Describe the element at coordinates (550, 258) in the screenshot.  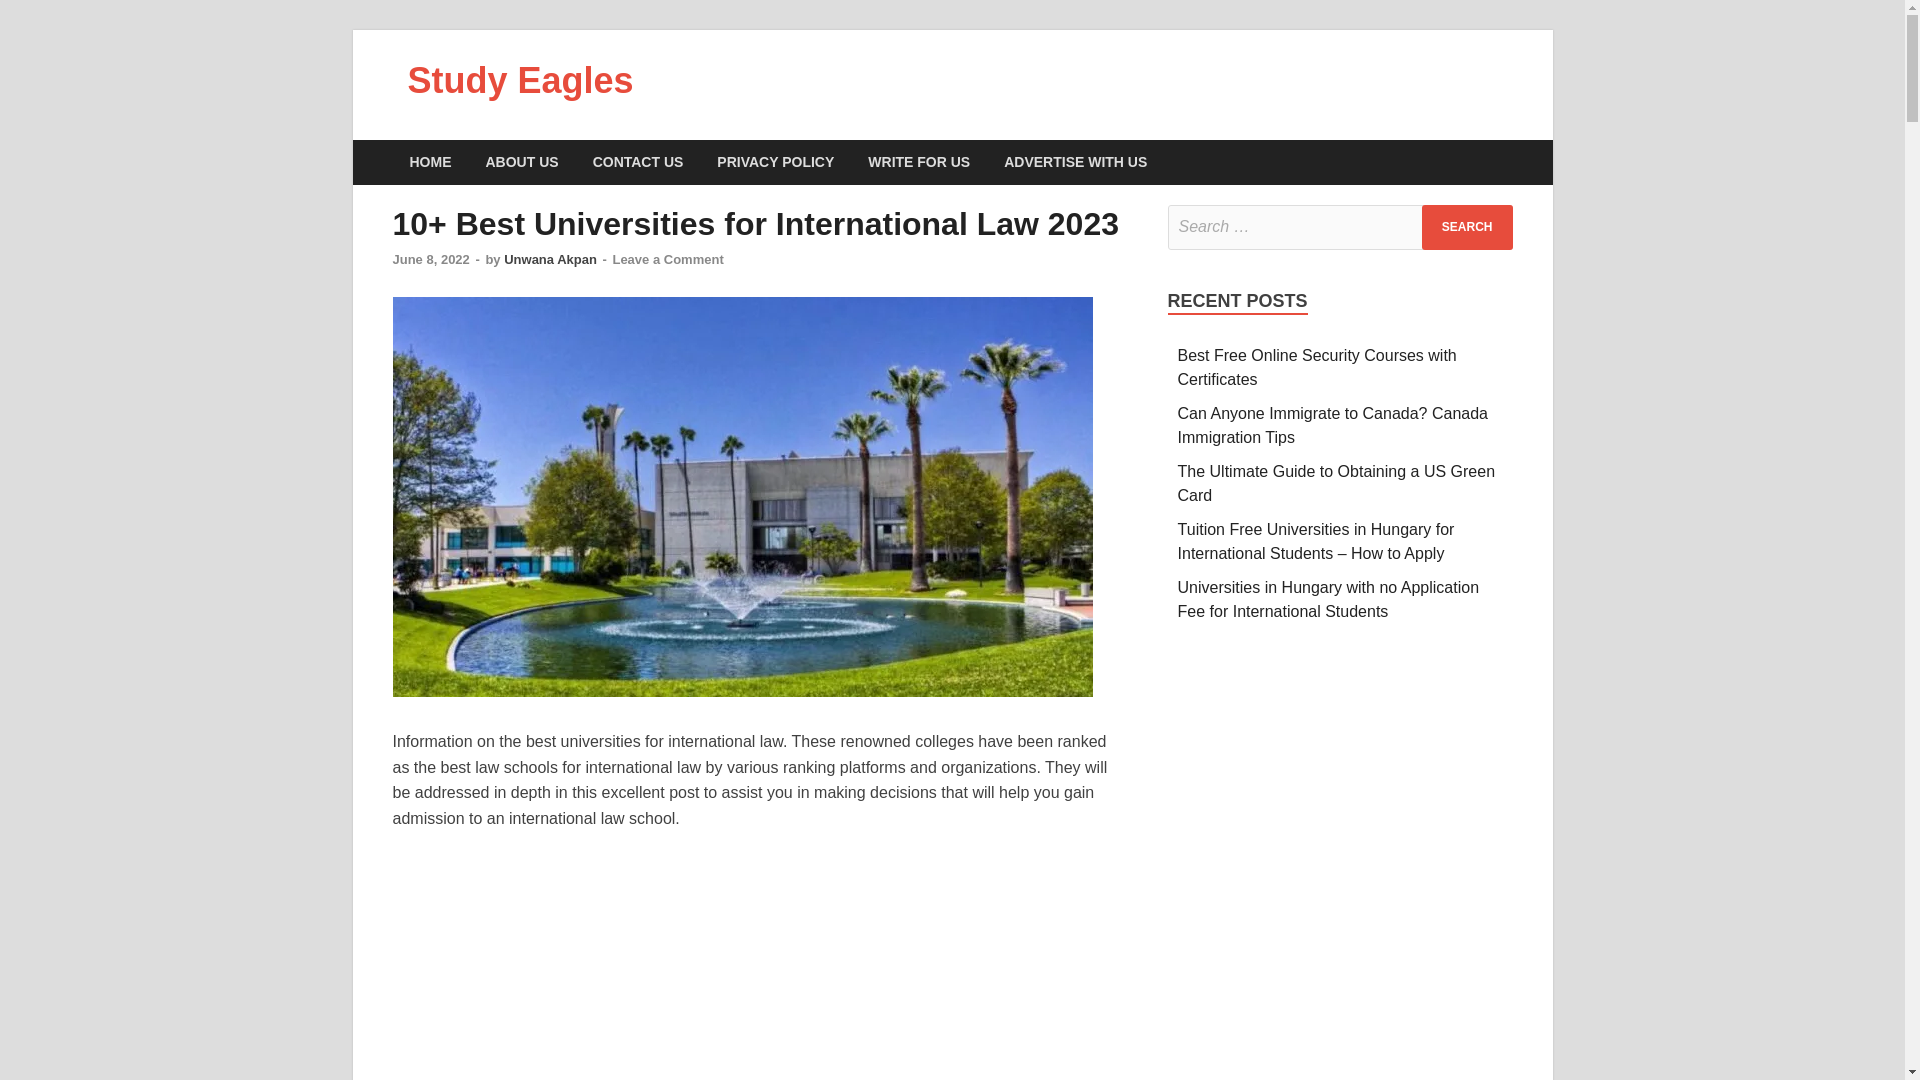
I see `Unwana Akpan` at that location.